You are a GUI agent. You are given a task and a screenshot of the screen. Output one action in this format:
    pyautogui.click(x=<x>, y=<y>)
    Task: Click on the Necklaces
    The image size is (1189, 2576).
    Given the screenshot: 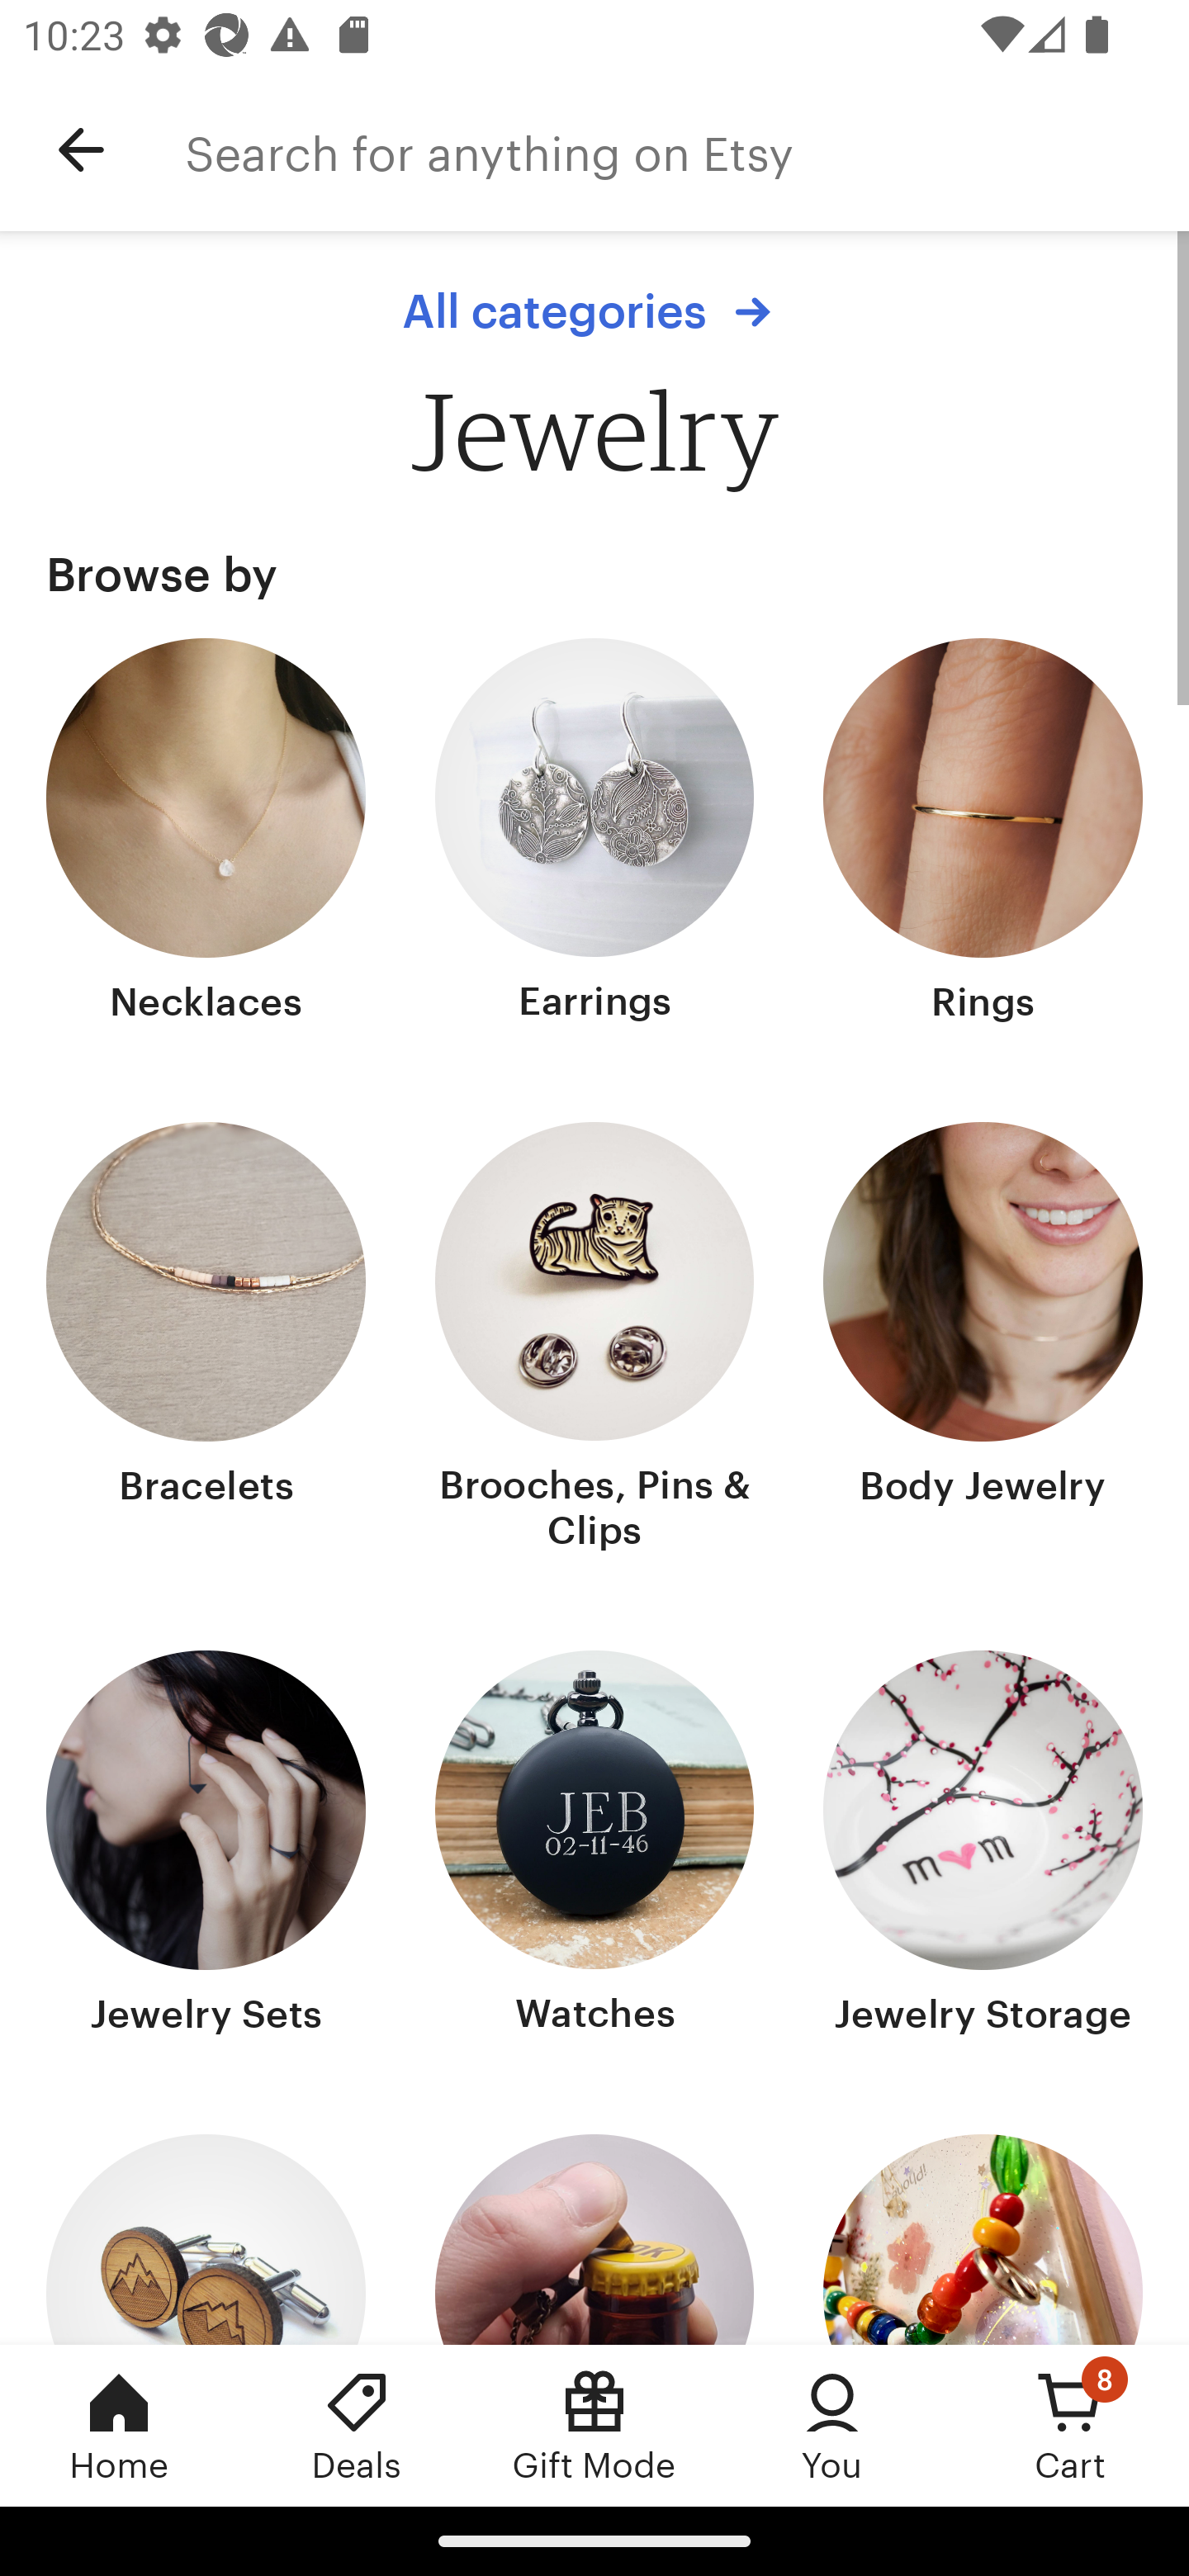 What is the action you would take?
    pyautogui.click(x=206, y=834)
    